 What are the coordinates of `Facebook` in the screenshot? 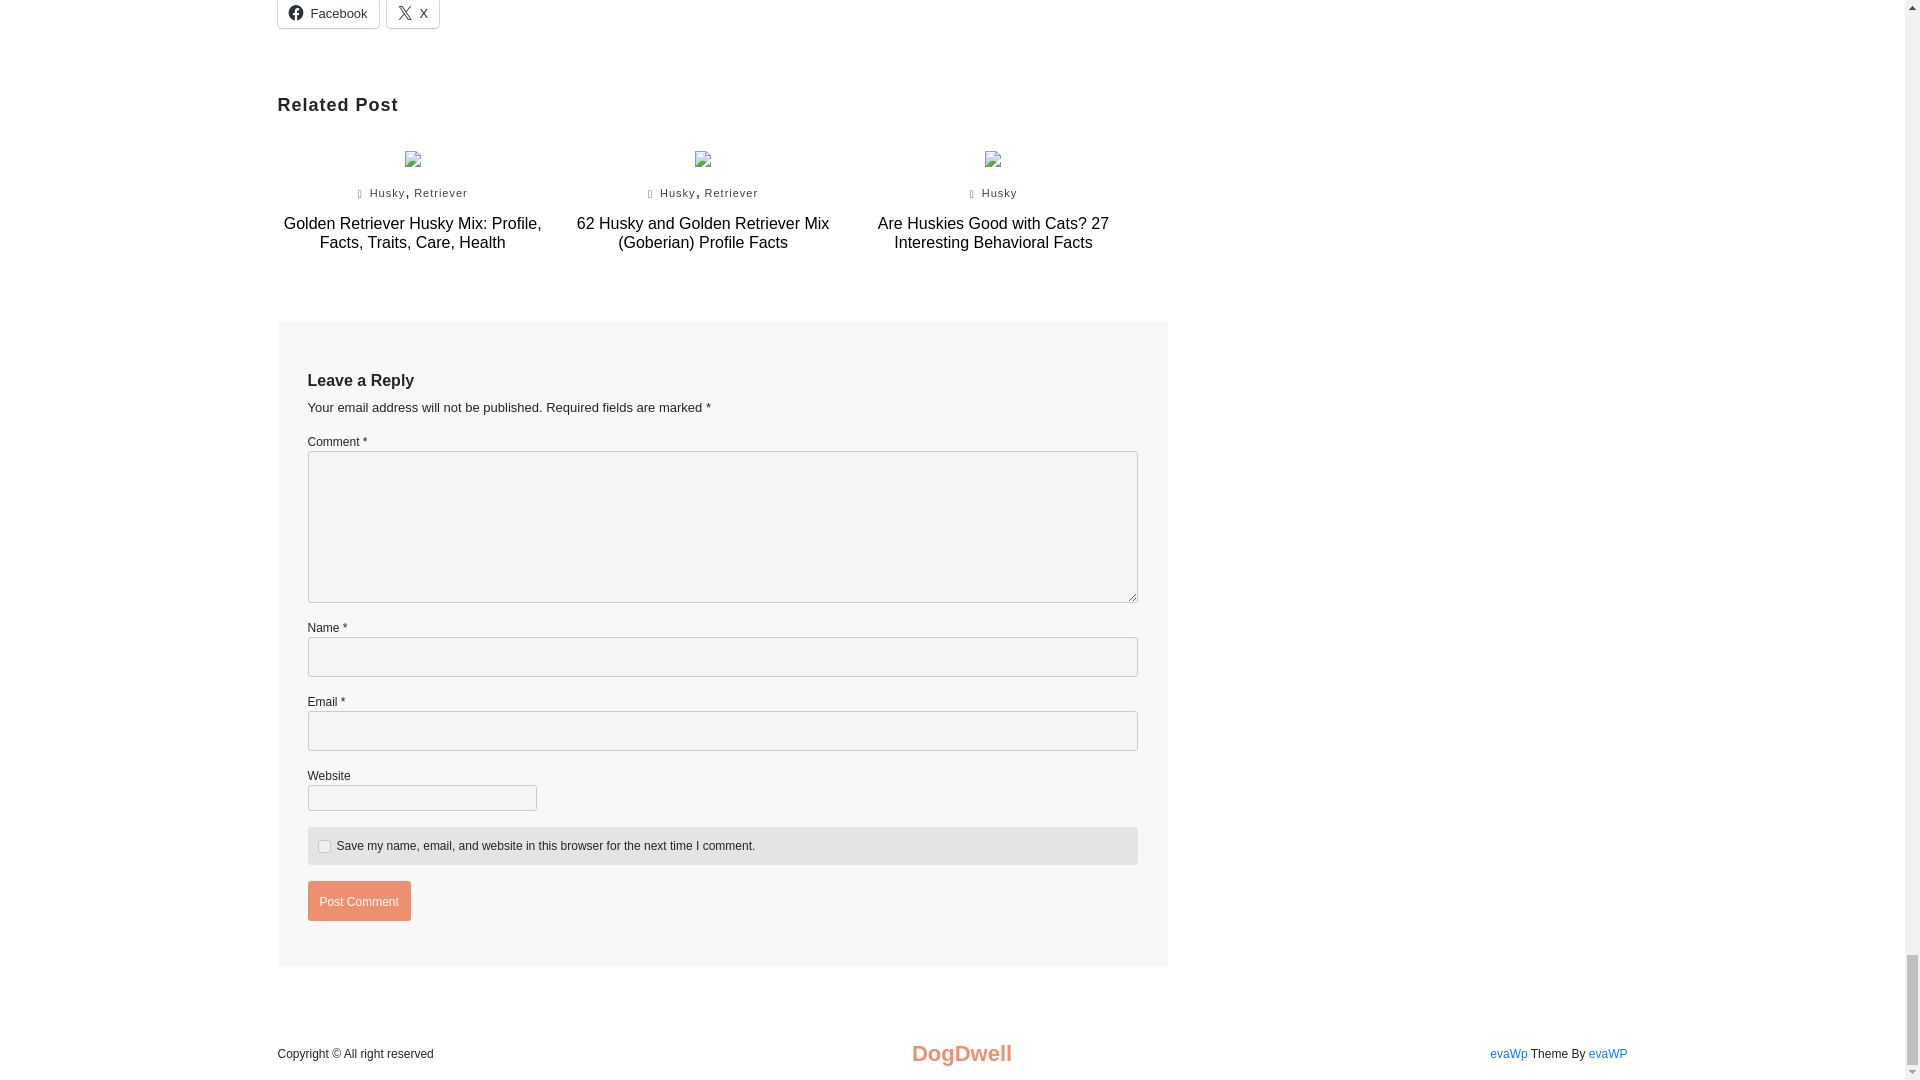 It's located at (328, 14).